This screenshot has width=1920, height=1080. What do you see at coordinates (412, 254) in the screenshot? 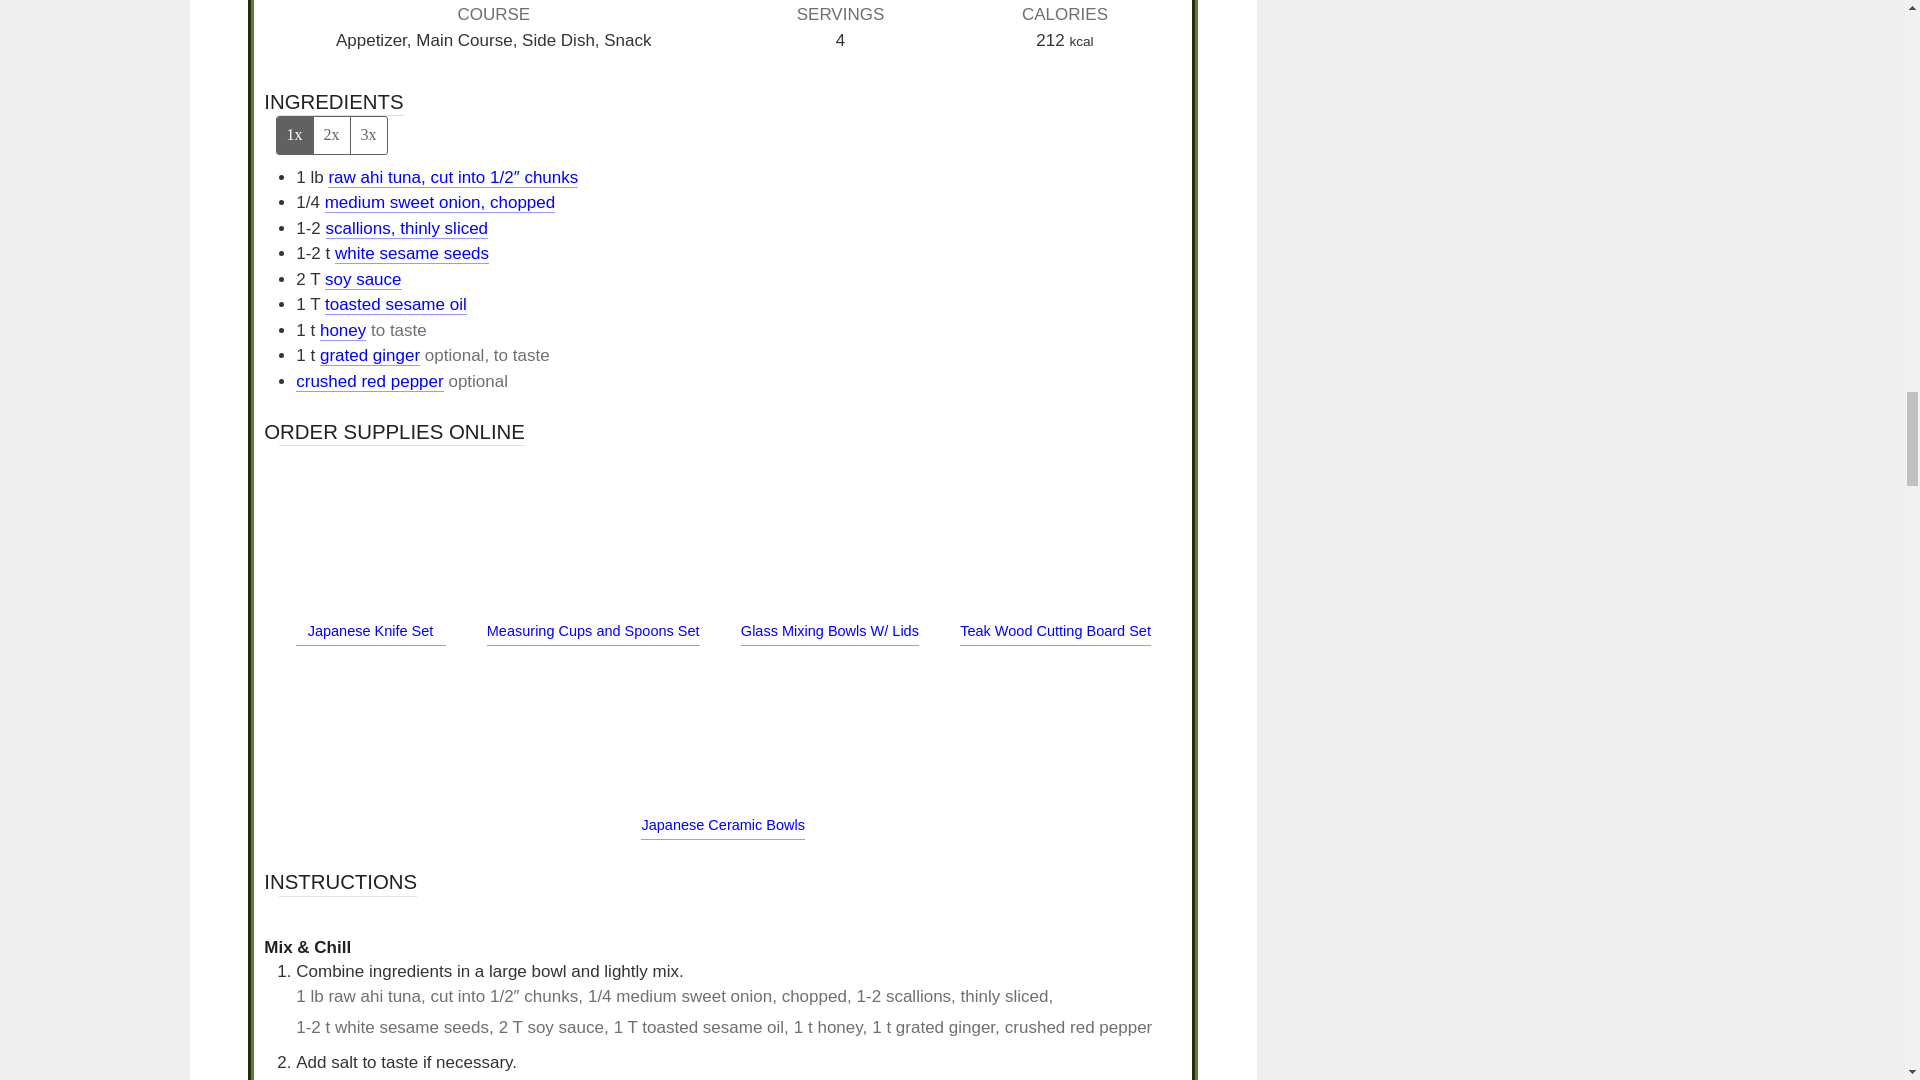
I see `white sesame seeds` at bounding box center [412, 254].